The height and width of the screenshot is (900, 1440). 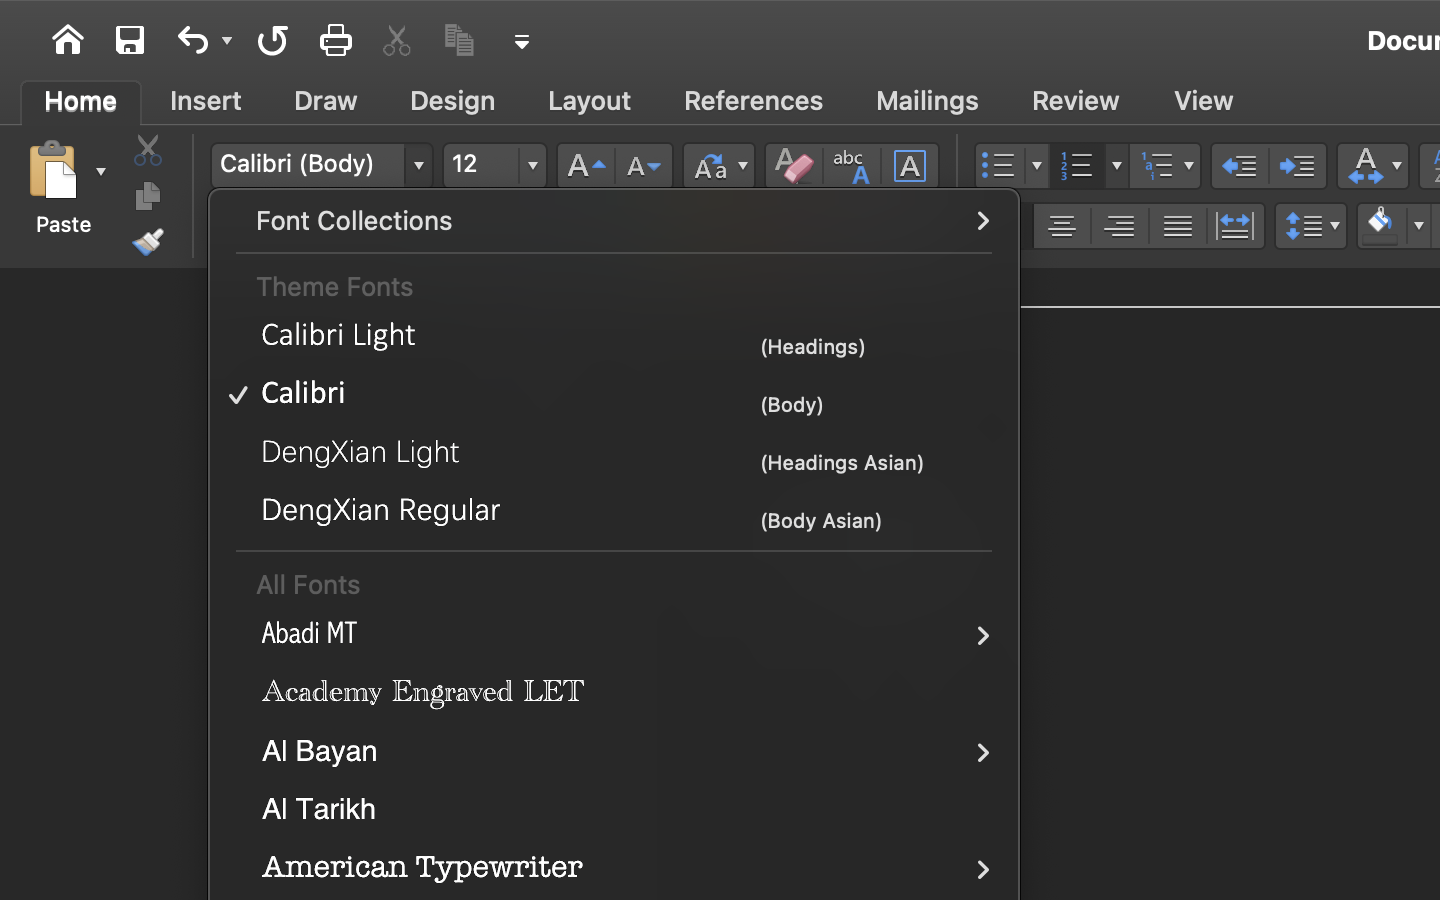 I want to click on 12, so click(x=495, y=166).